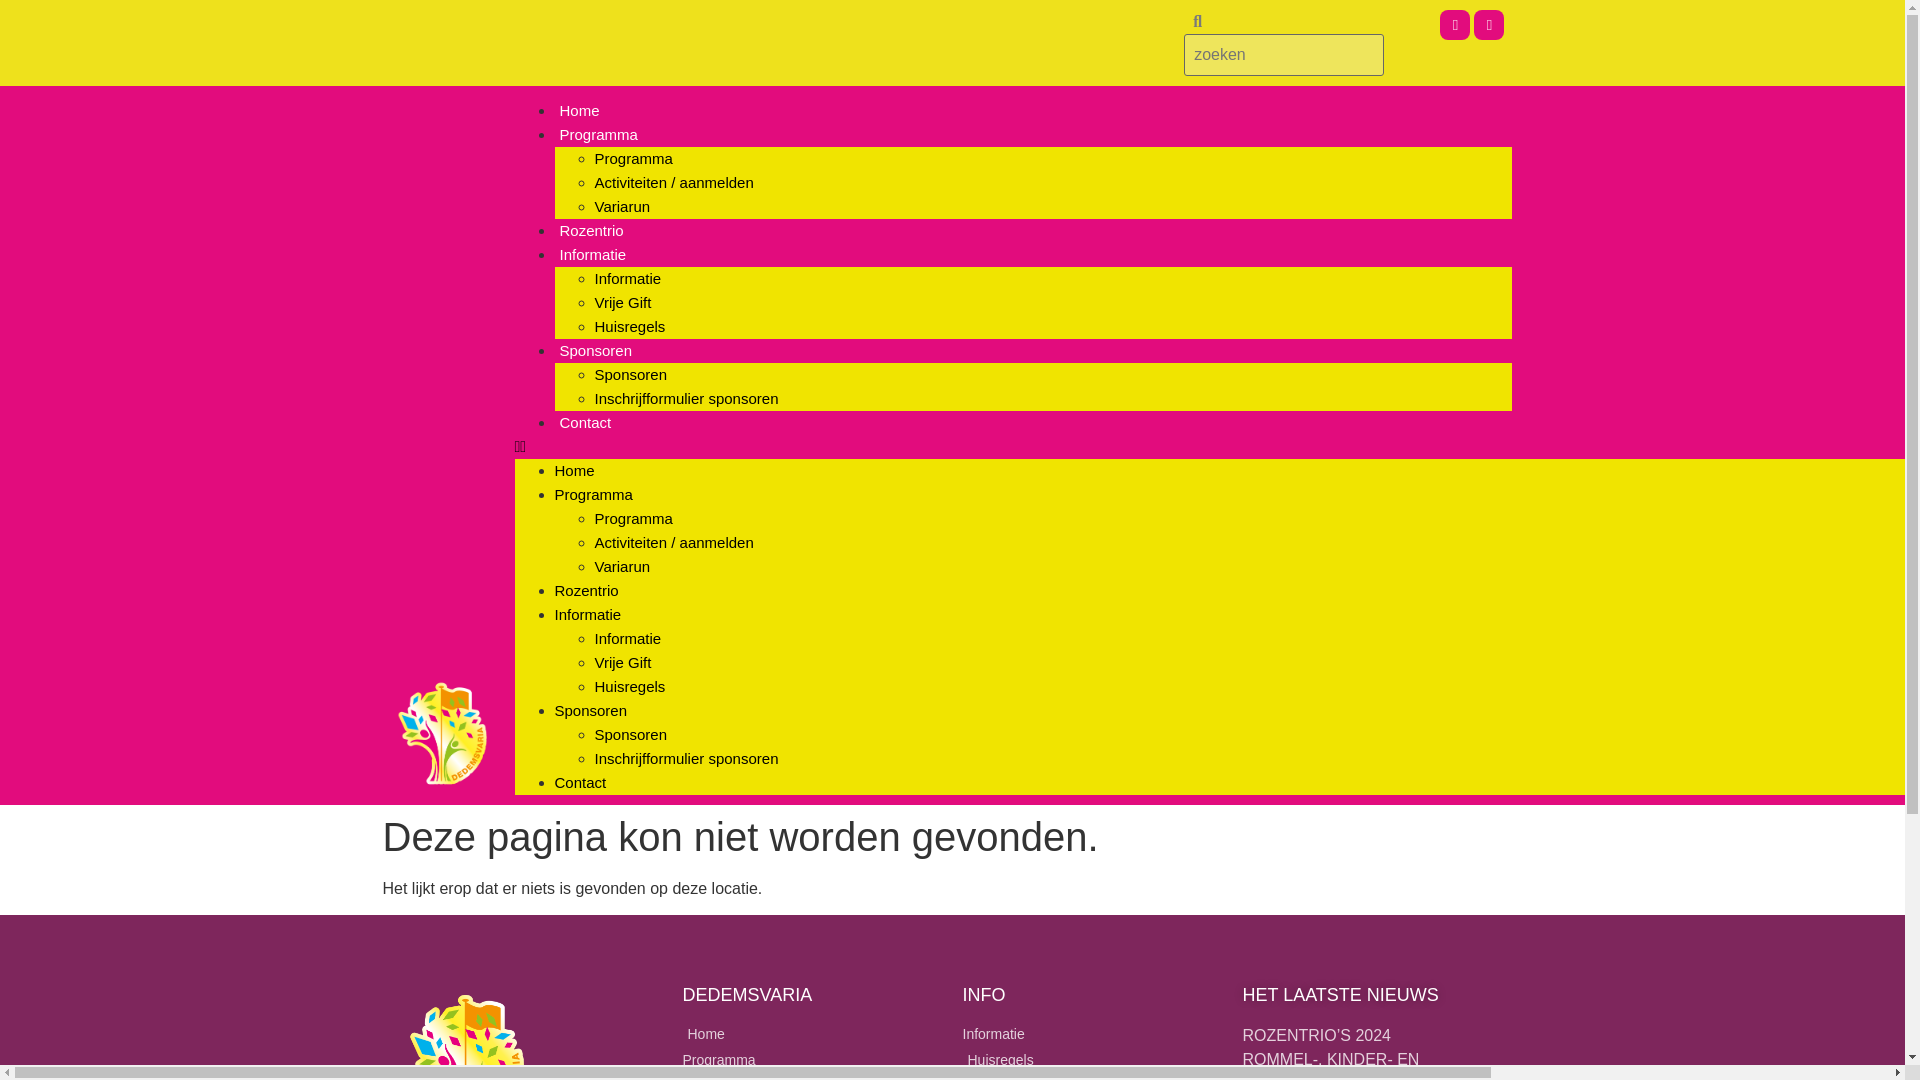 The width and height of the screenshot is (1920, 1080). Describe the element at coordinates (626, 638) in the screenshot. I see `Informatie` at that location.